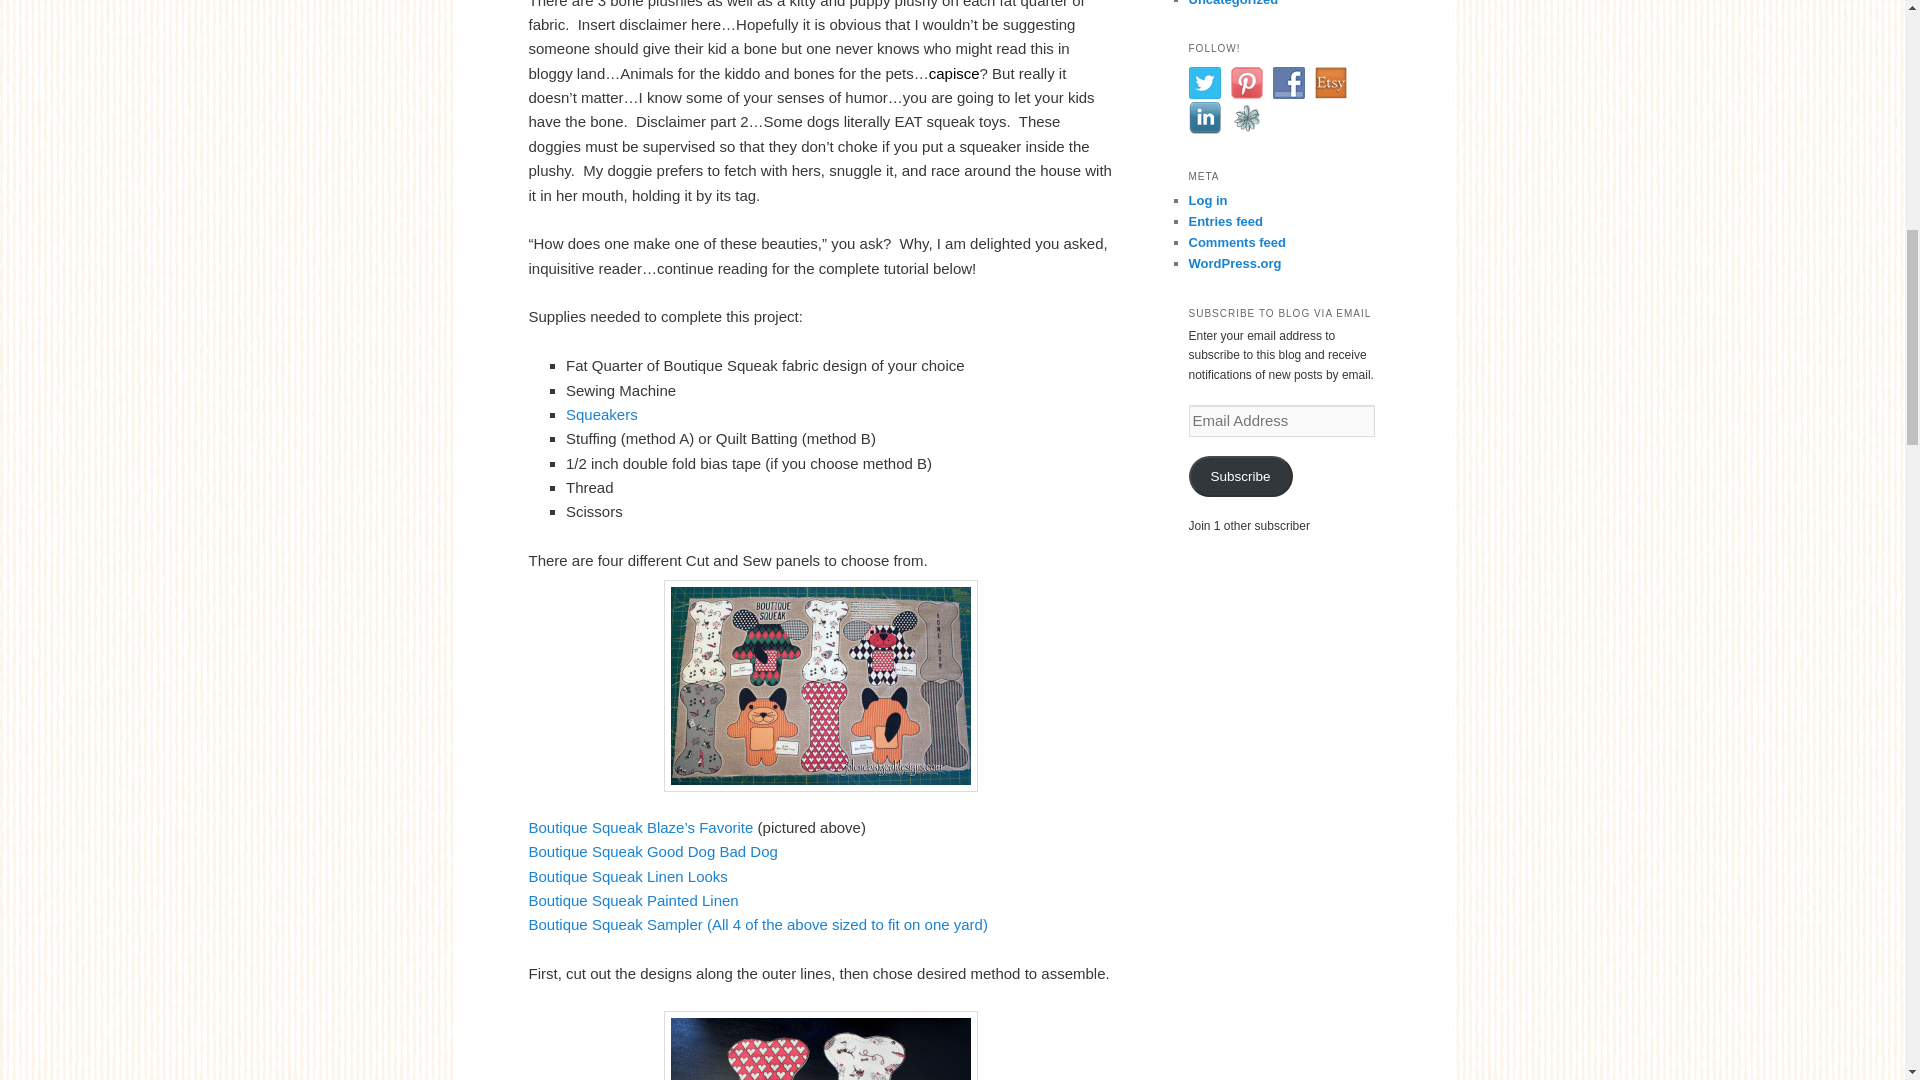 This screenshot has width=1920, height=1080. What do you see at coordinates (602, 414) in the screenshot?
I see `Squeakers` at bounding box center [602, 414].